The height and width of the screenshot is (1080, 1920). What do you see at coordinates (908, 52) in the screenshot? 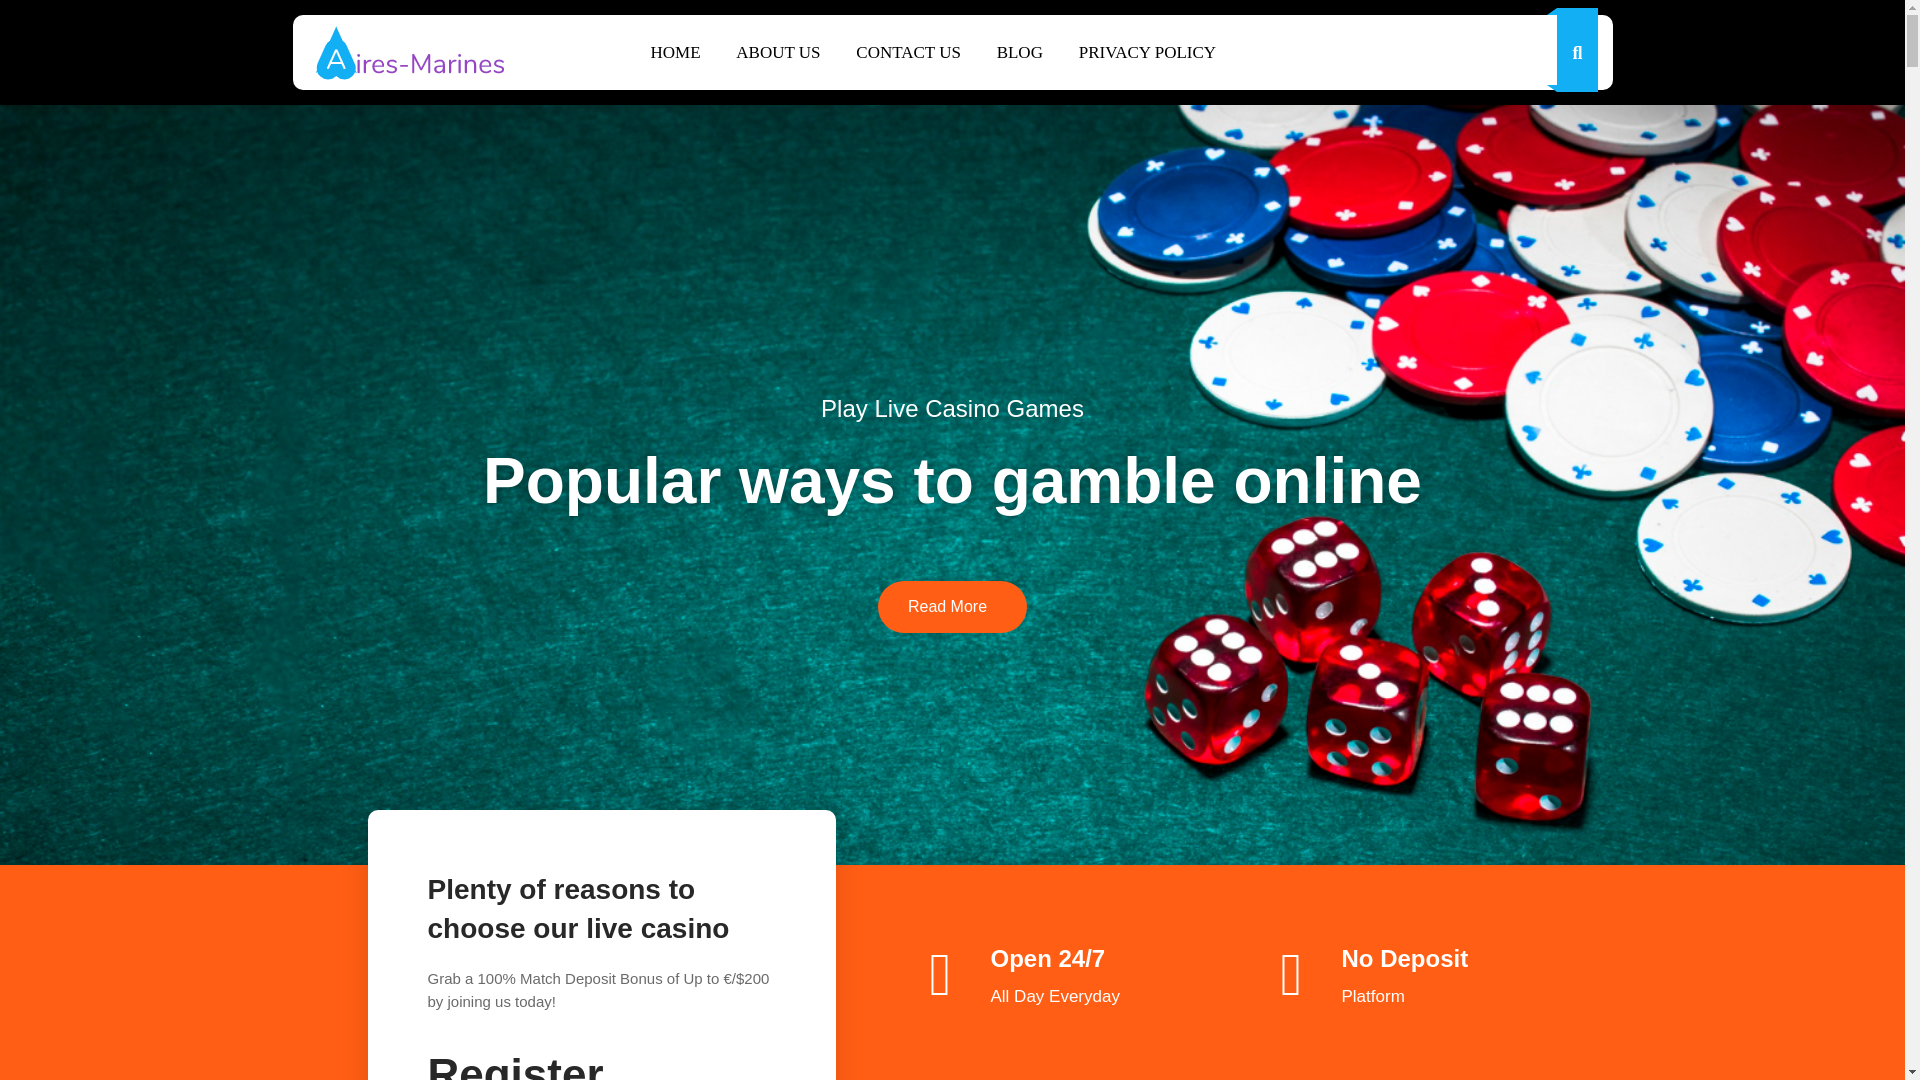
I see `CONTACT US` at bounding box center [908, 52].